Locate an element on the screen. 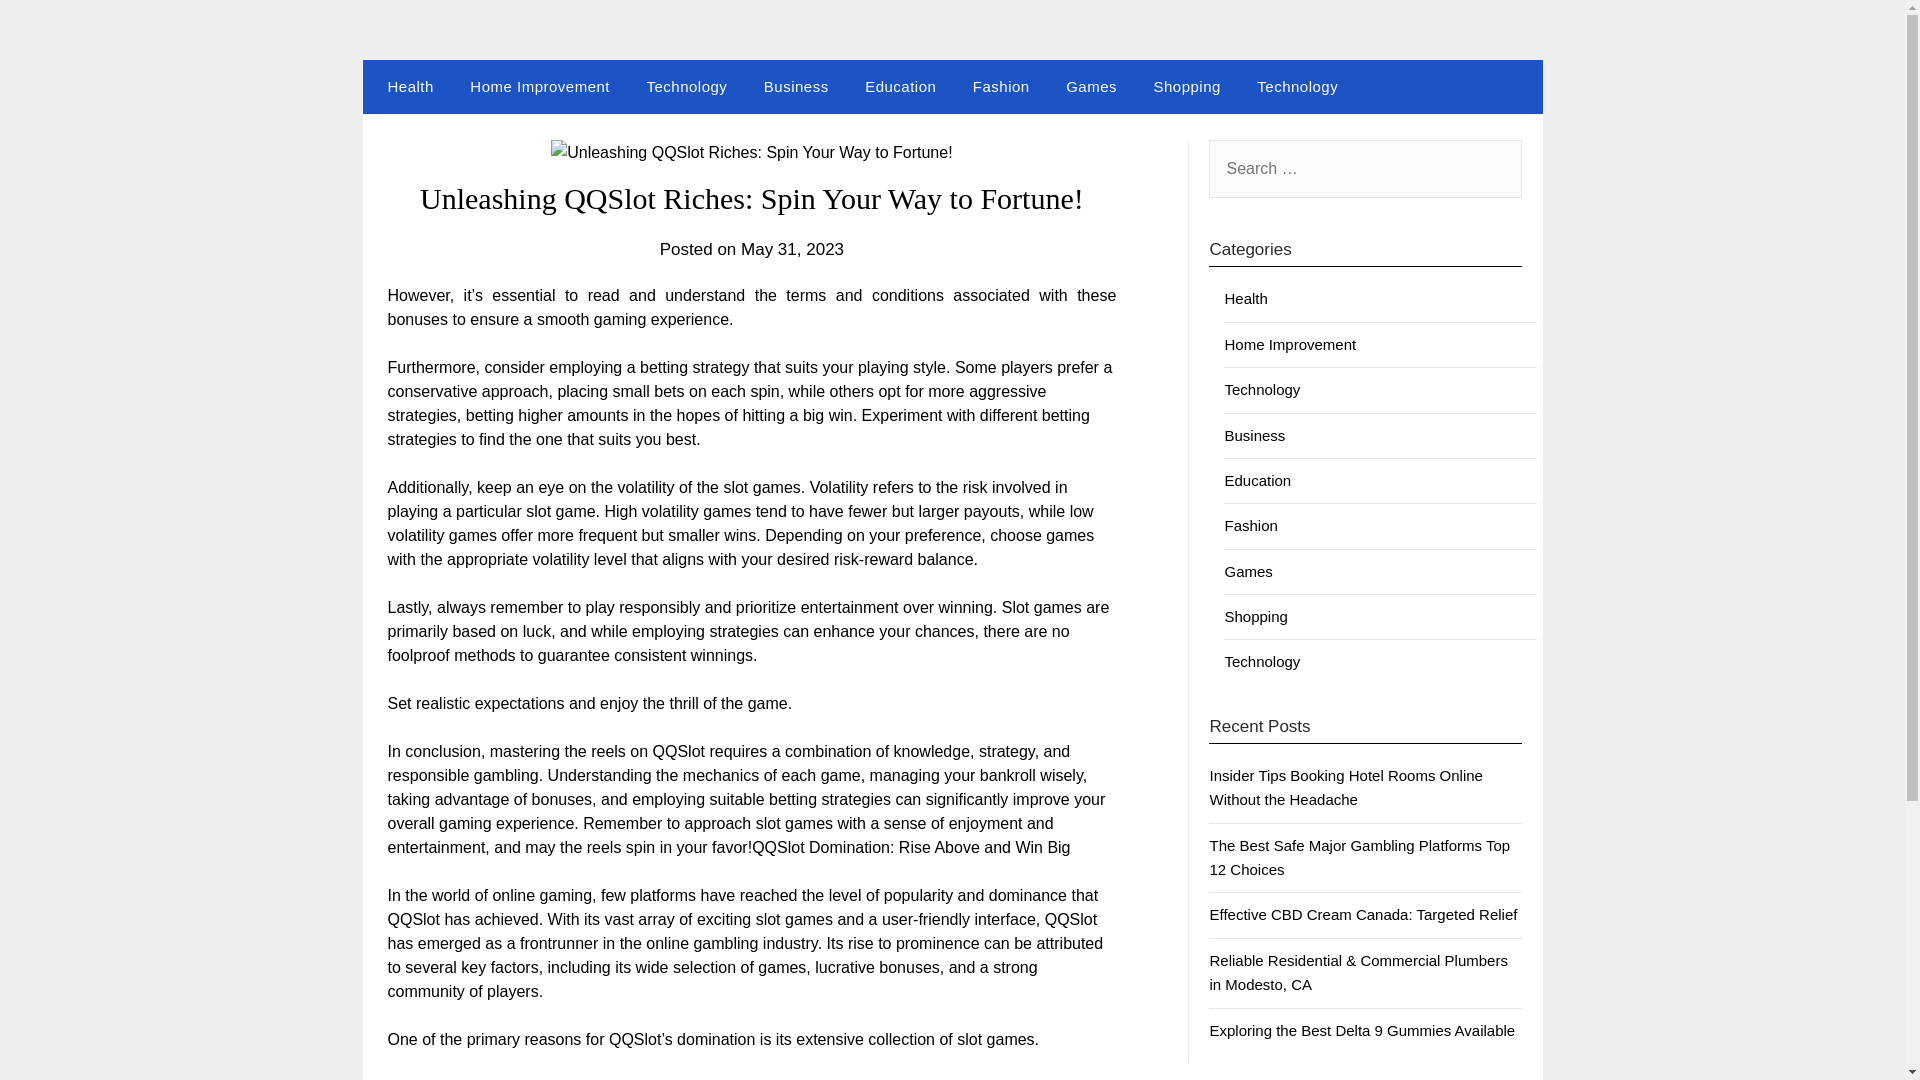 This screenshot has width=1920, height=1080. Business is located at coordinates (796, 87).